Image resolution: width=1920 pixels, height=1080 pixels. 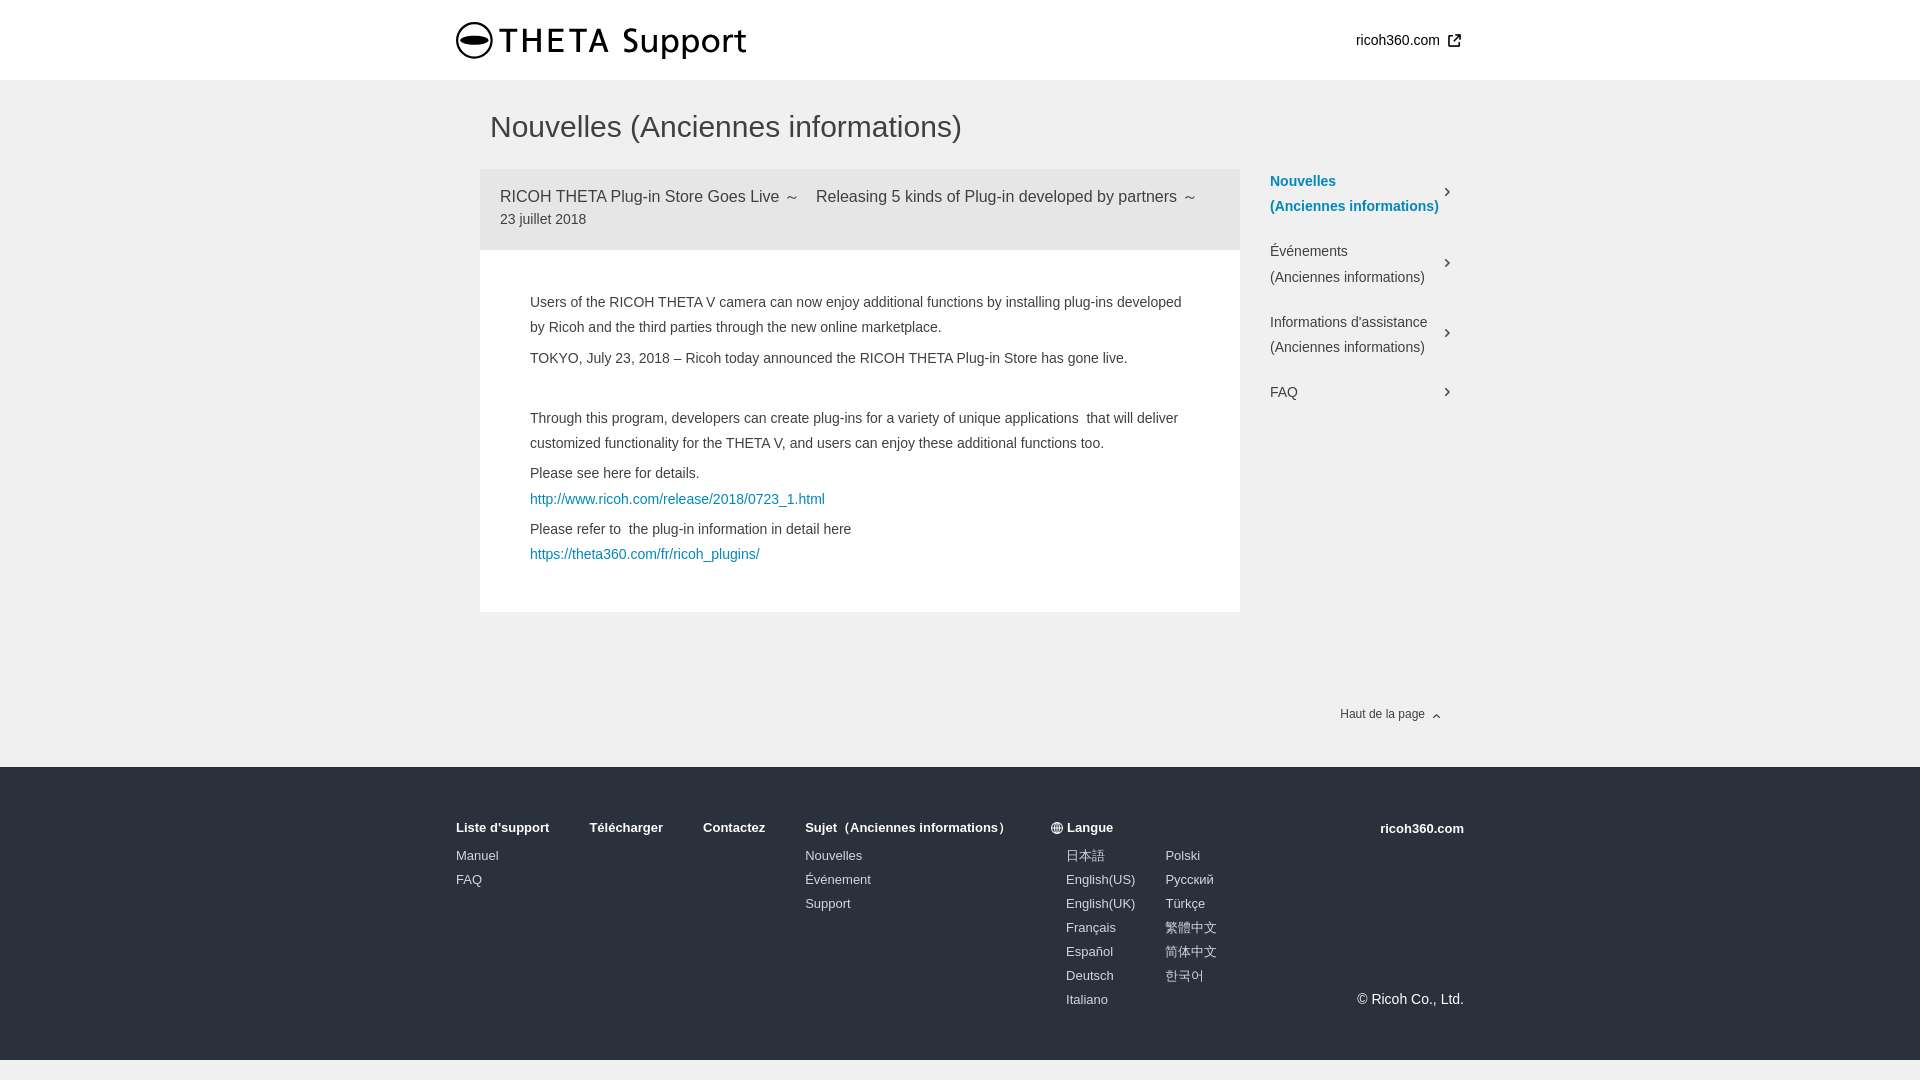 I want to click on FAQ, so click(x=1359, y=392).